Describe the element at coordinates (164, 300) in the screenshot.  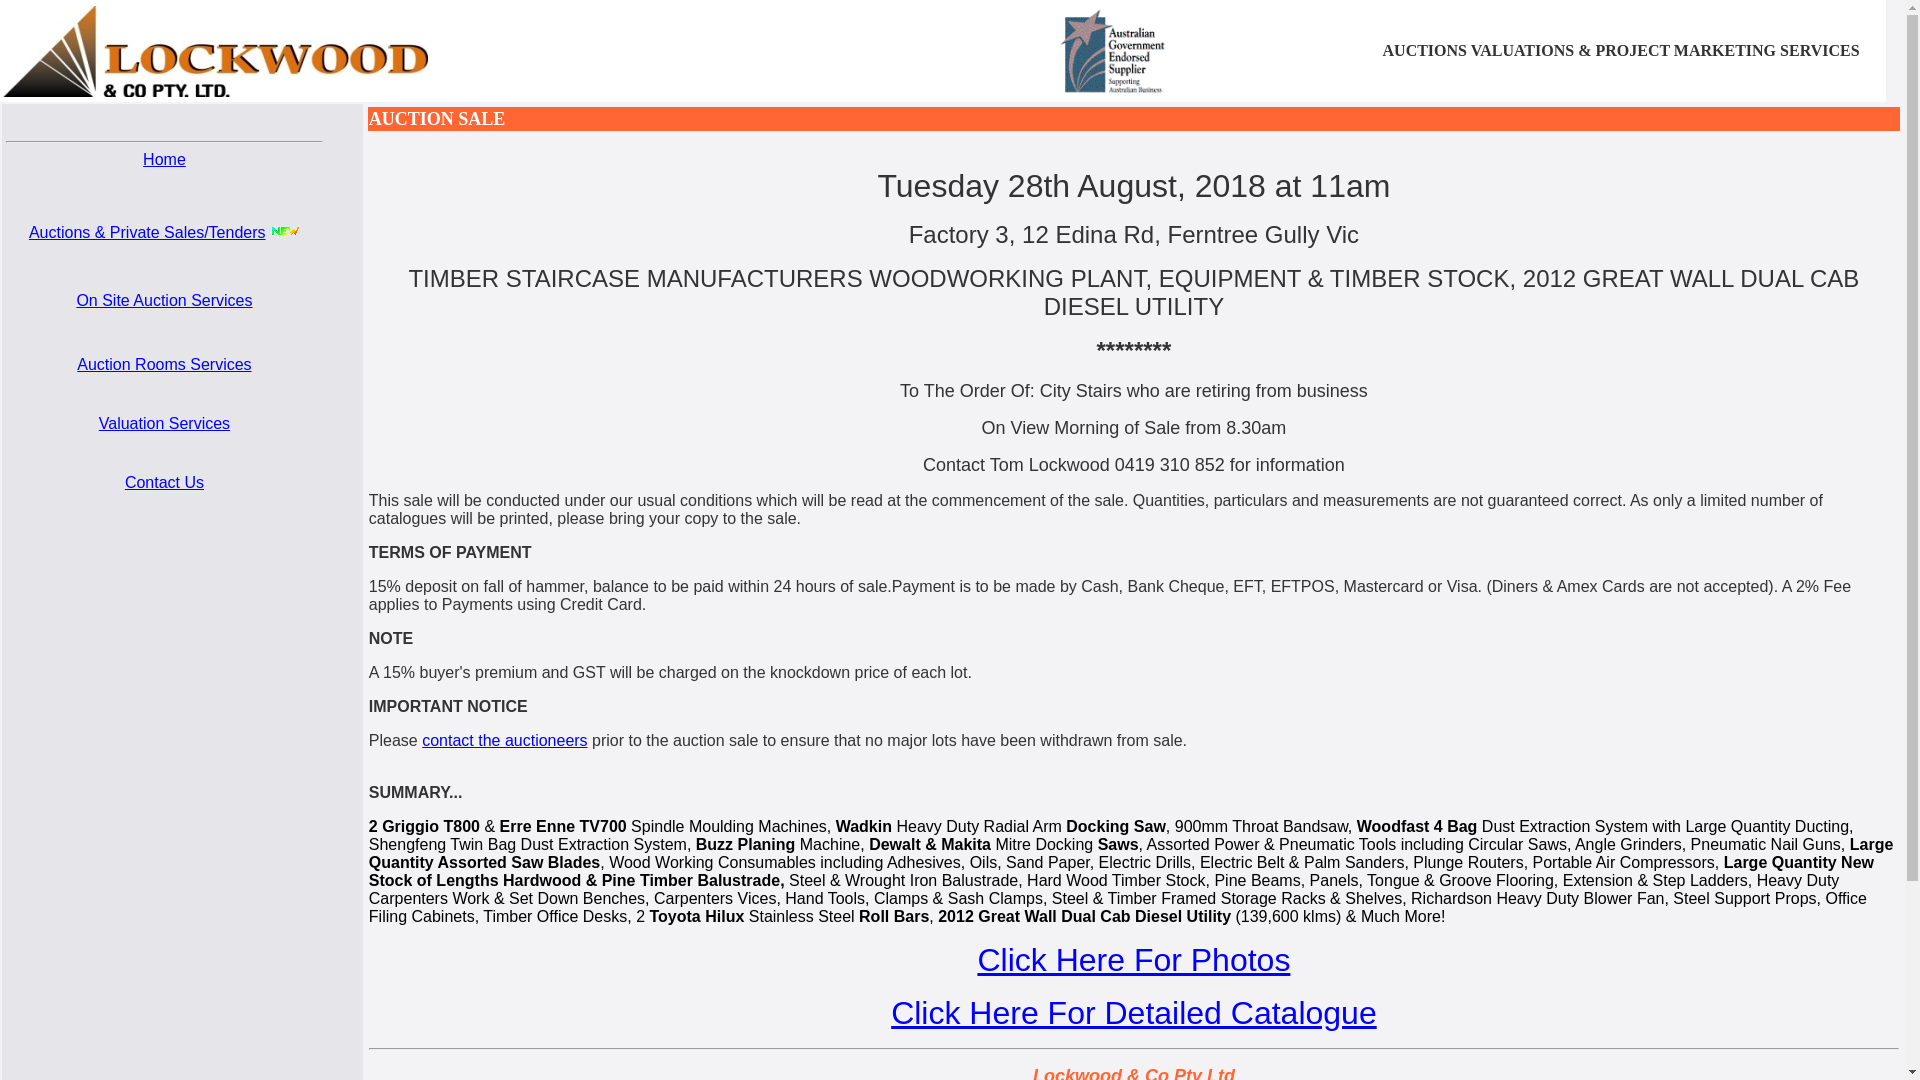
I see `On Site Auction Services` at that location.